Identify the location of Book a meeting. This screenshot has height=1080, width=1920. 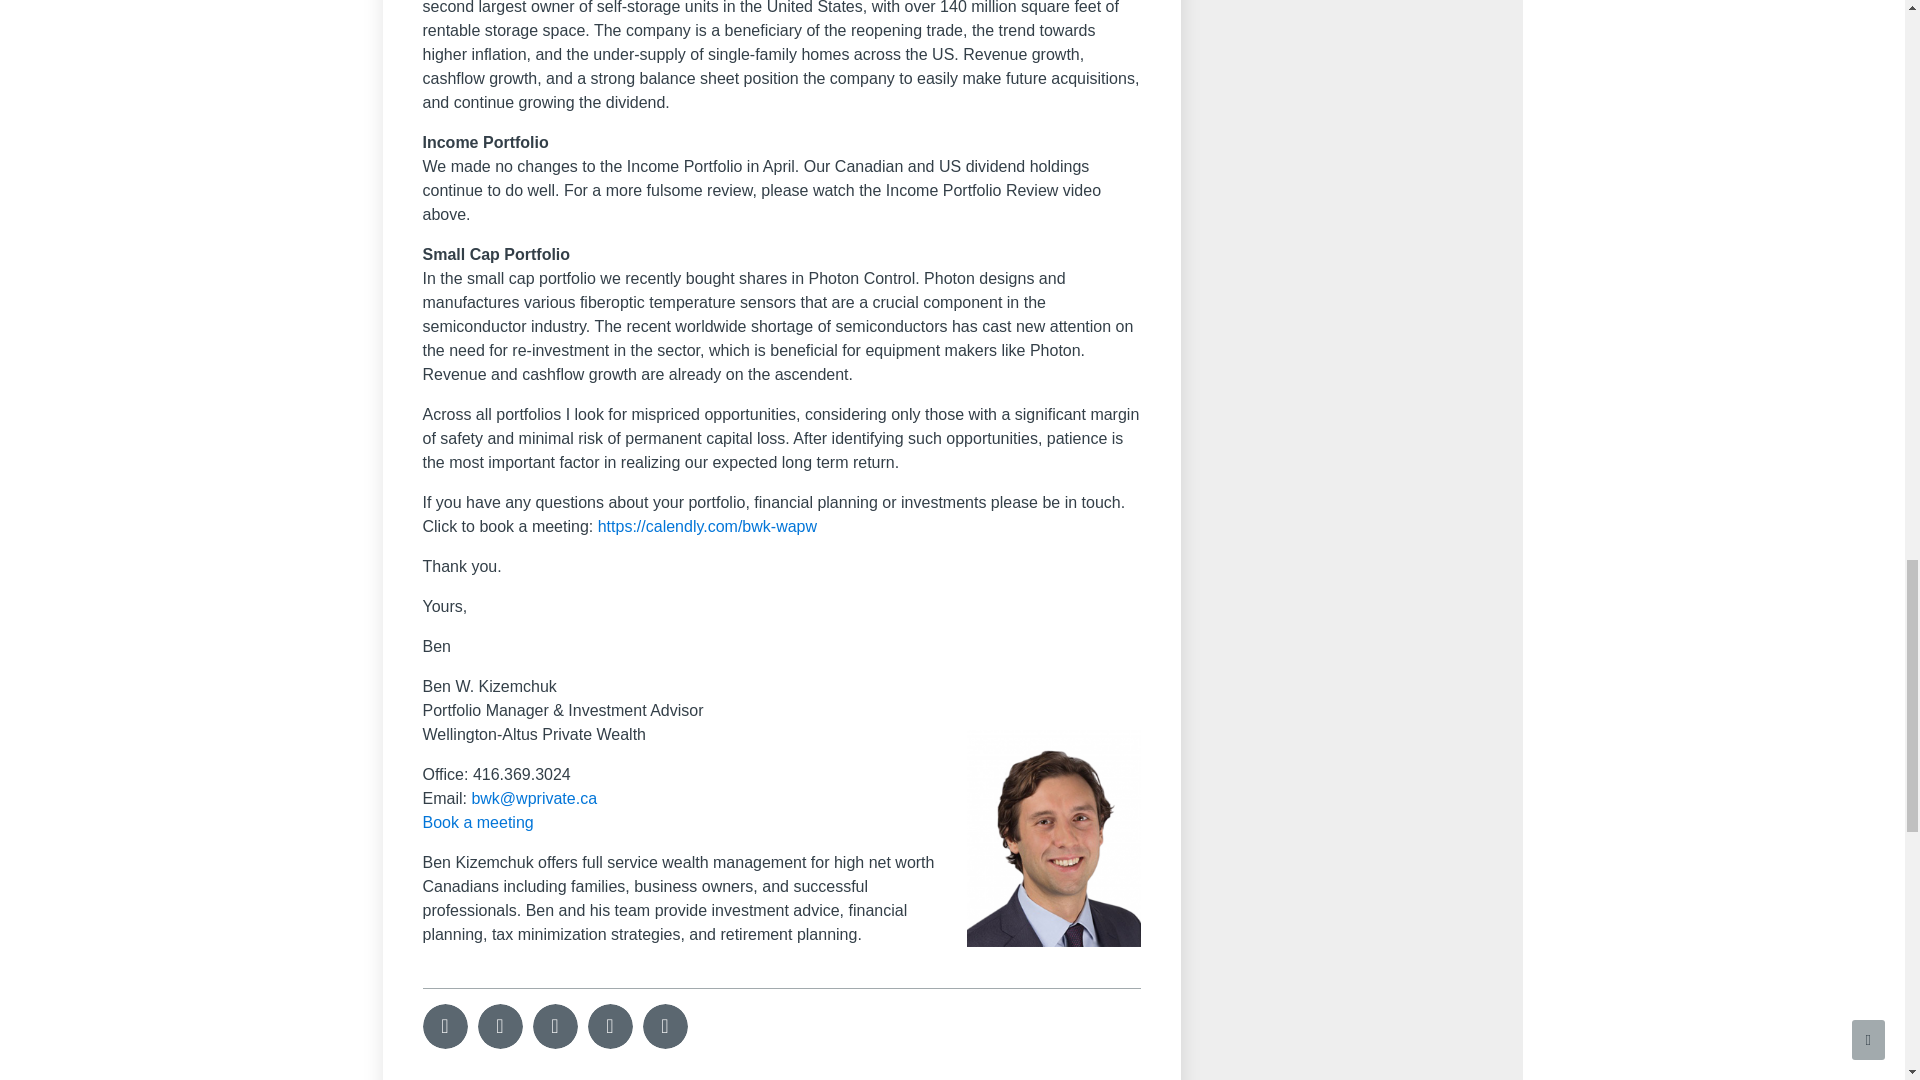
(478, 822).